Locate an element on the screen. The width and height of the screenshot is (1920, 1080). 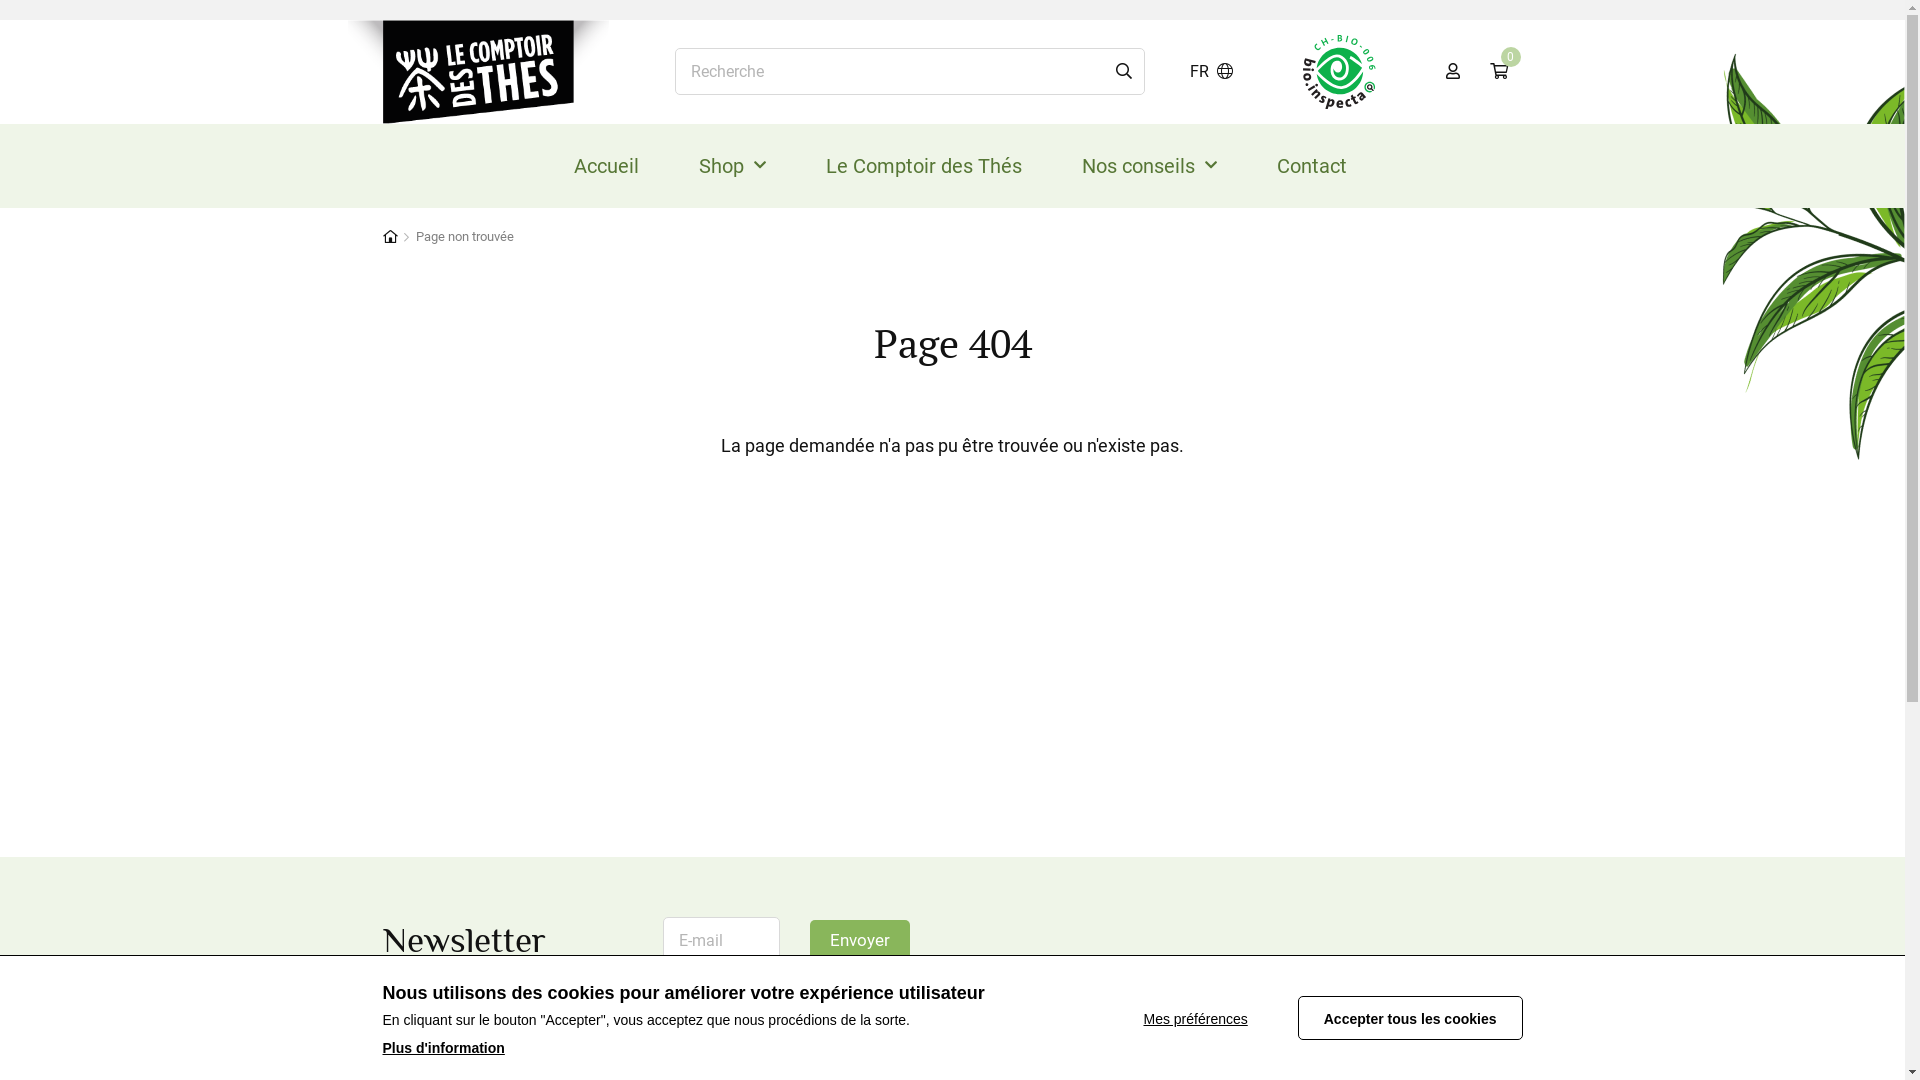
Retirer le consentement is located at coordinates (1219, 1018).